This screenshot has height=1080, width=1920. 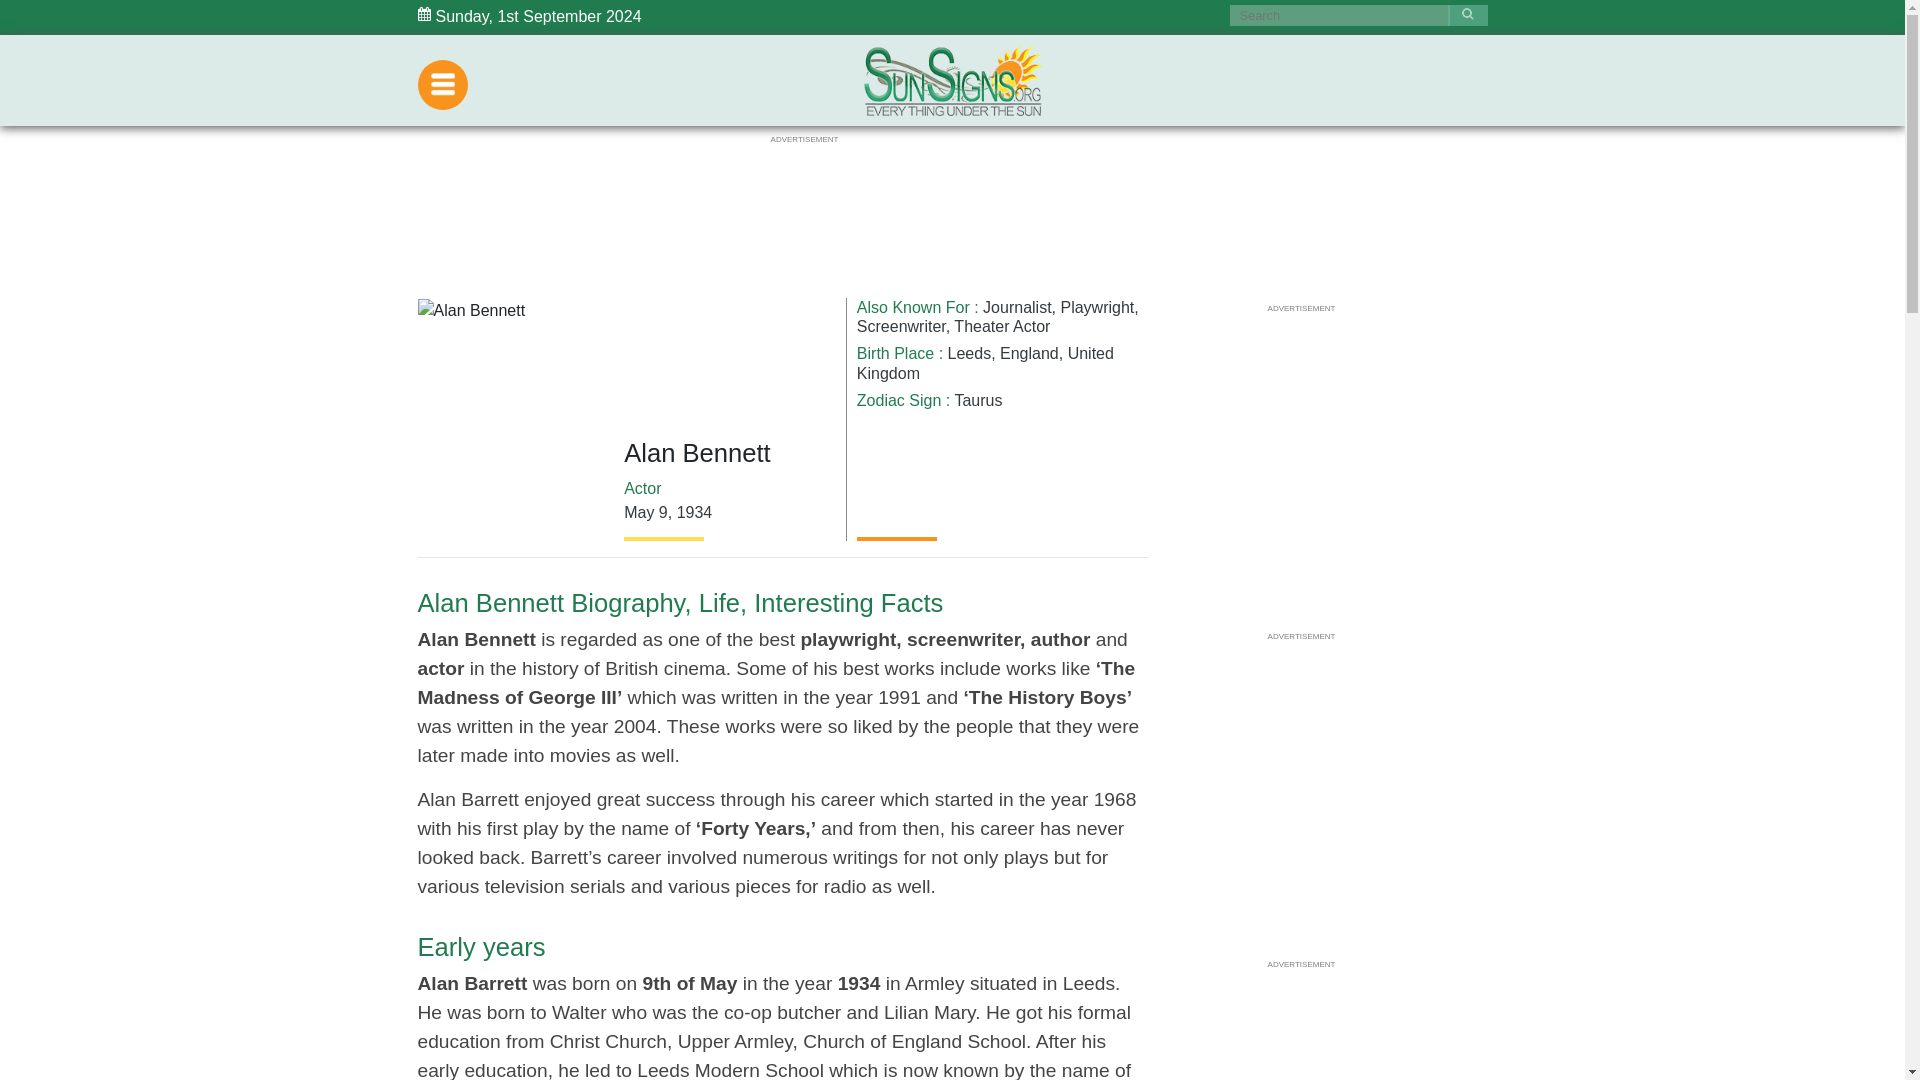 What do you see at coordinates (646, 512) in the screenshot?
I see `May 9` at bounding box center [646, 512].